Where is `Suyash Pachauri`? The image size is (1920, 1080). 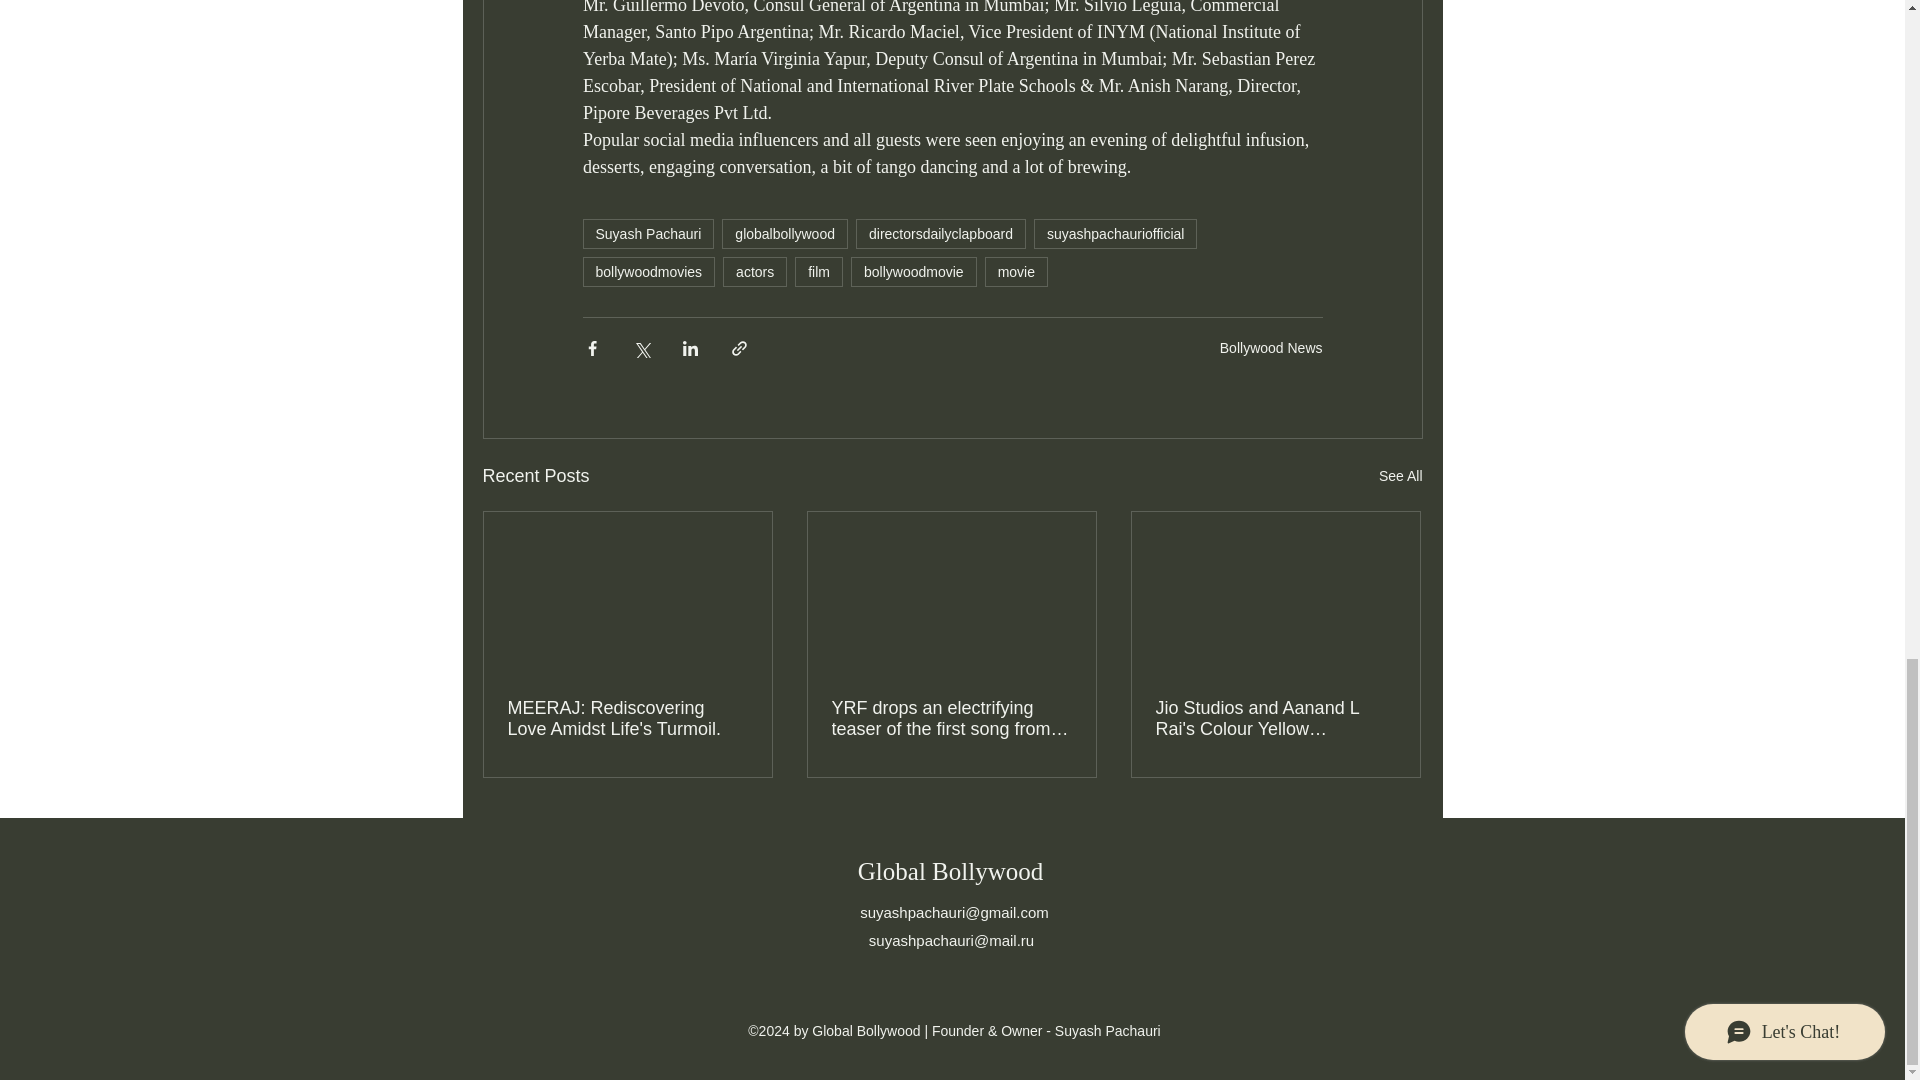
Suyash Pachauri is located at coordinates (648, 234).